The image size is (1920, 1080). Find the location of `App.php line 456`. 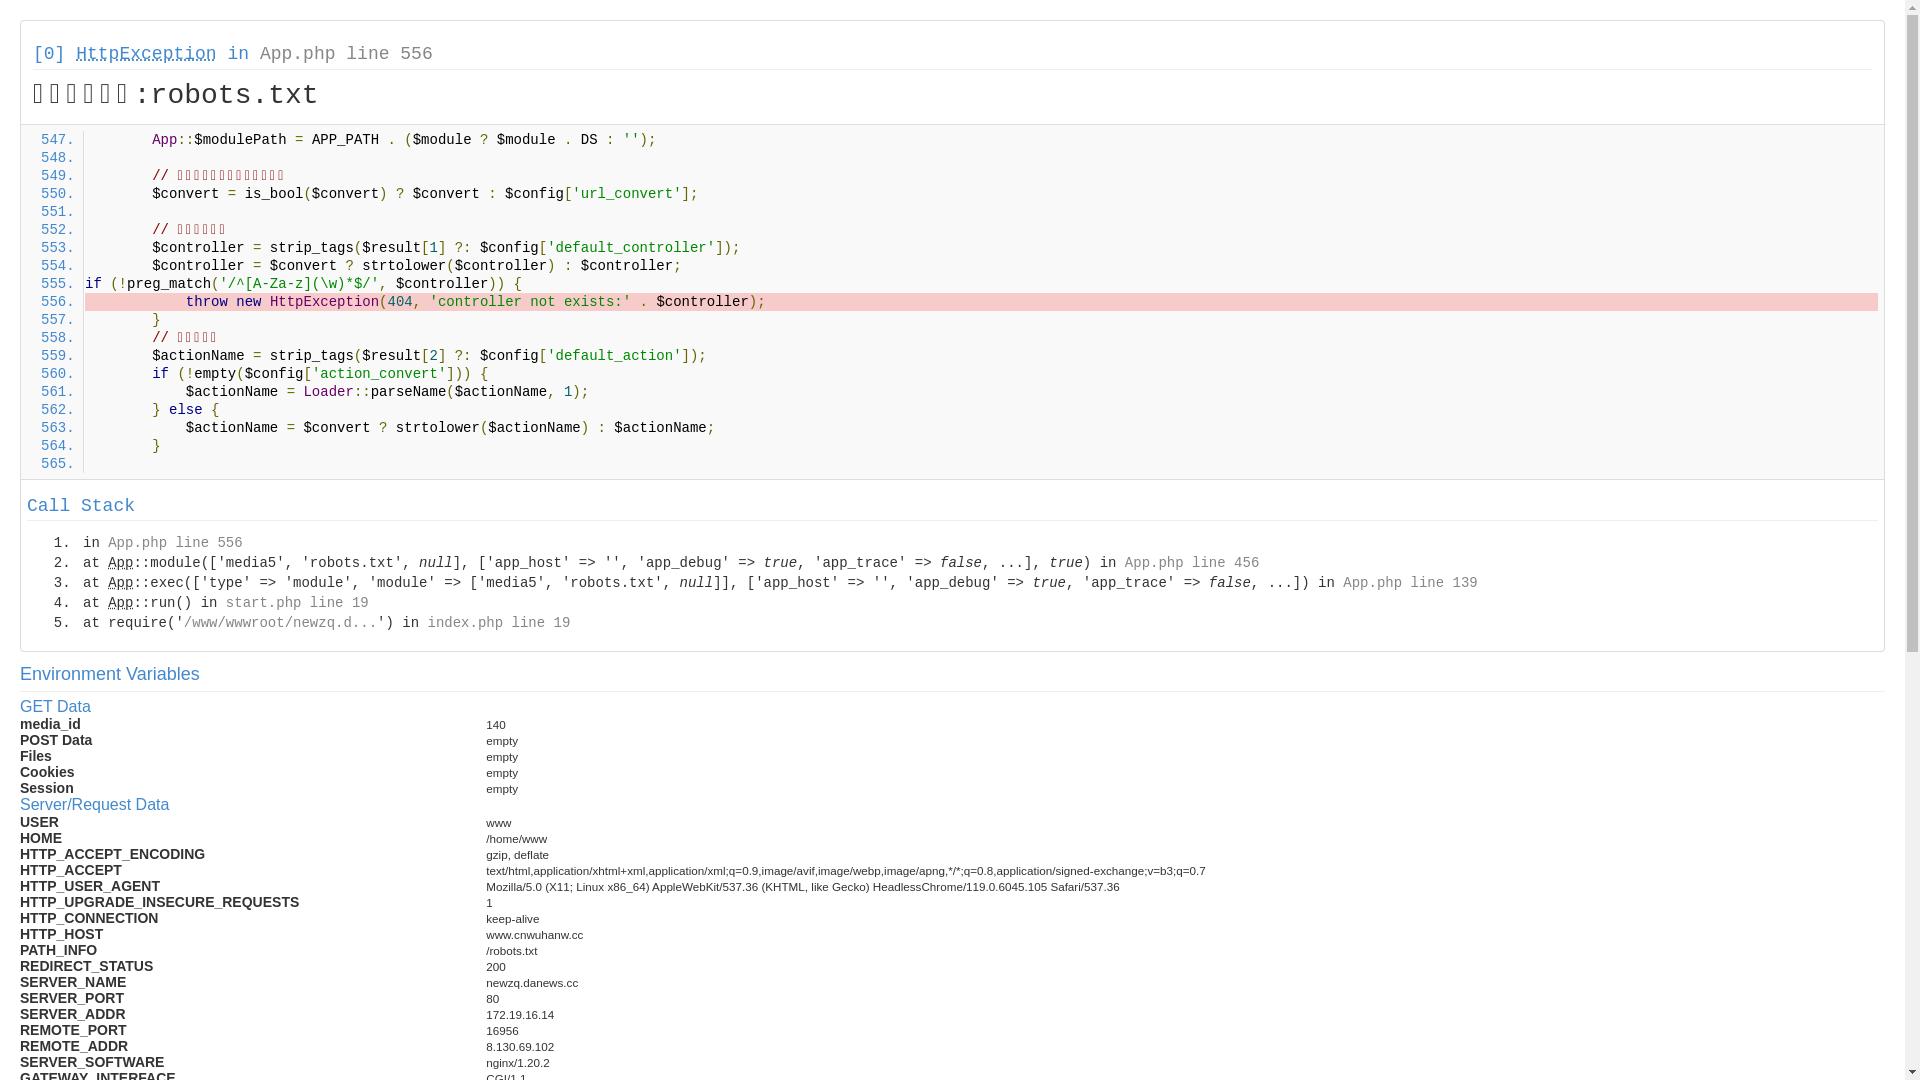

App.php line 456 is located at coordinates (1192, 563).